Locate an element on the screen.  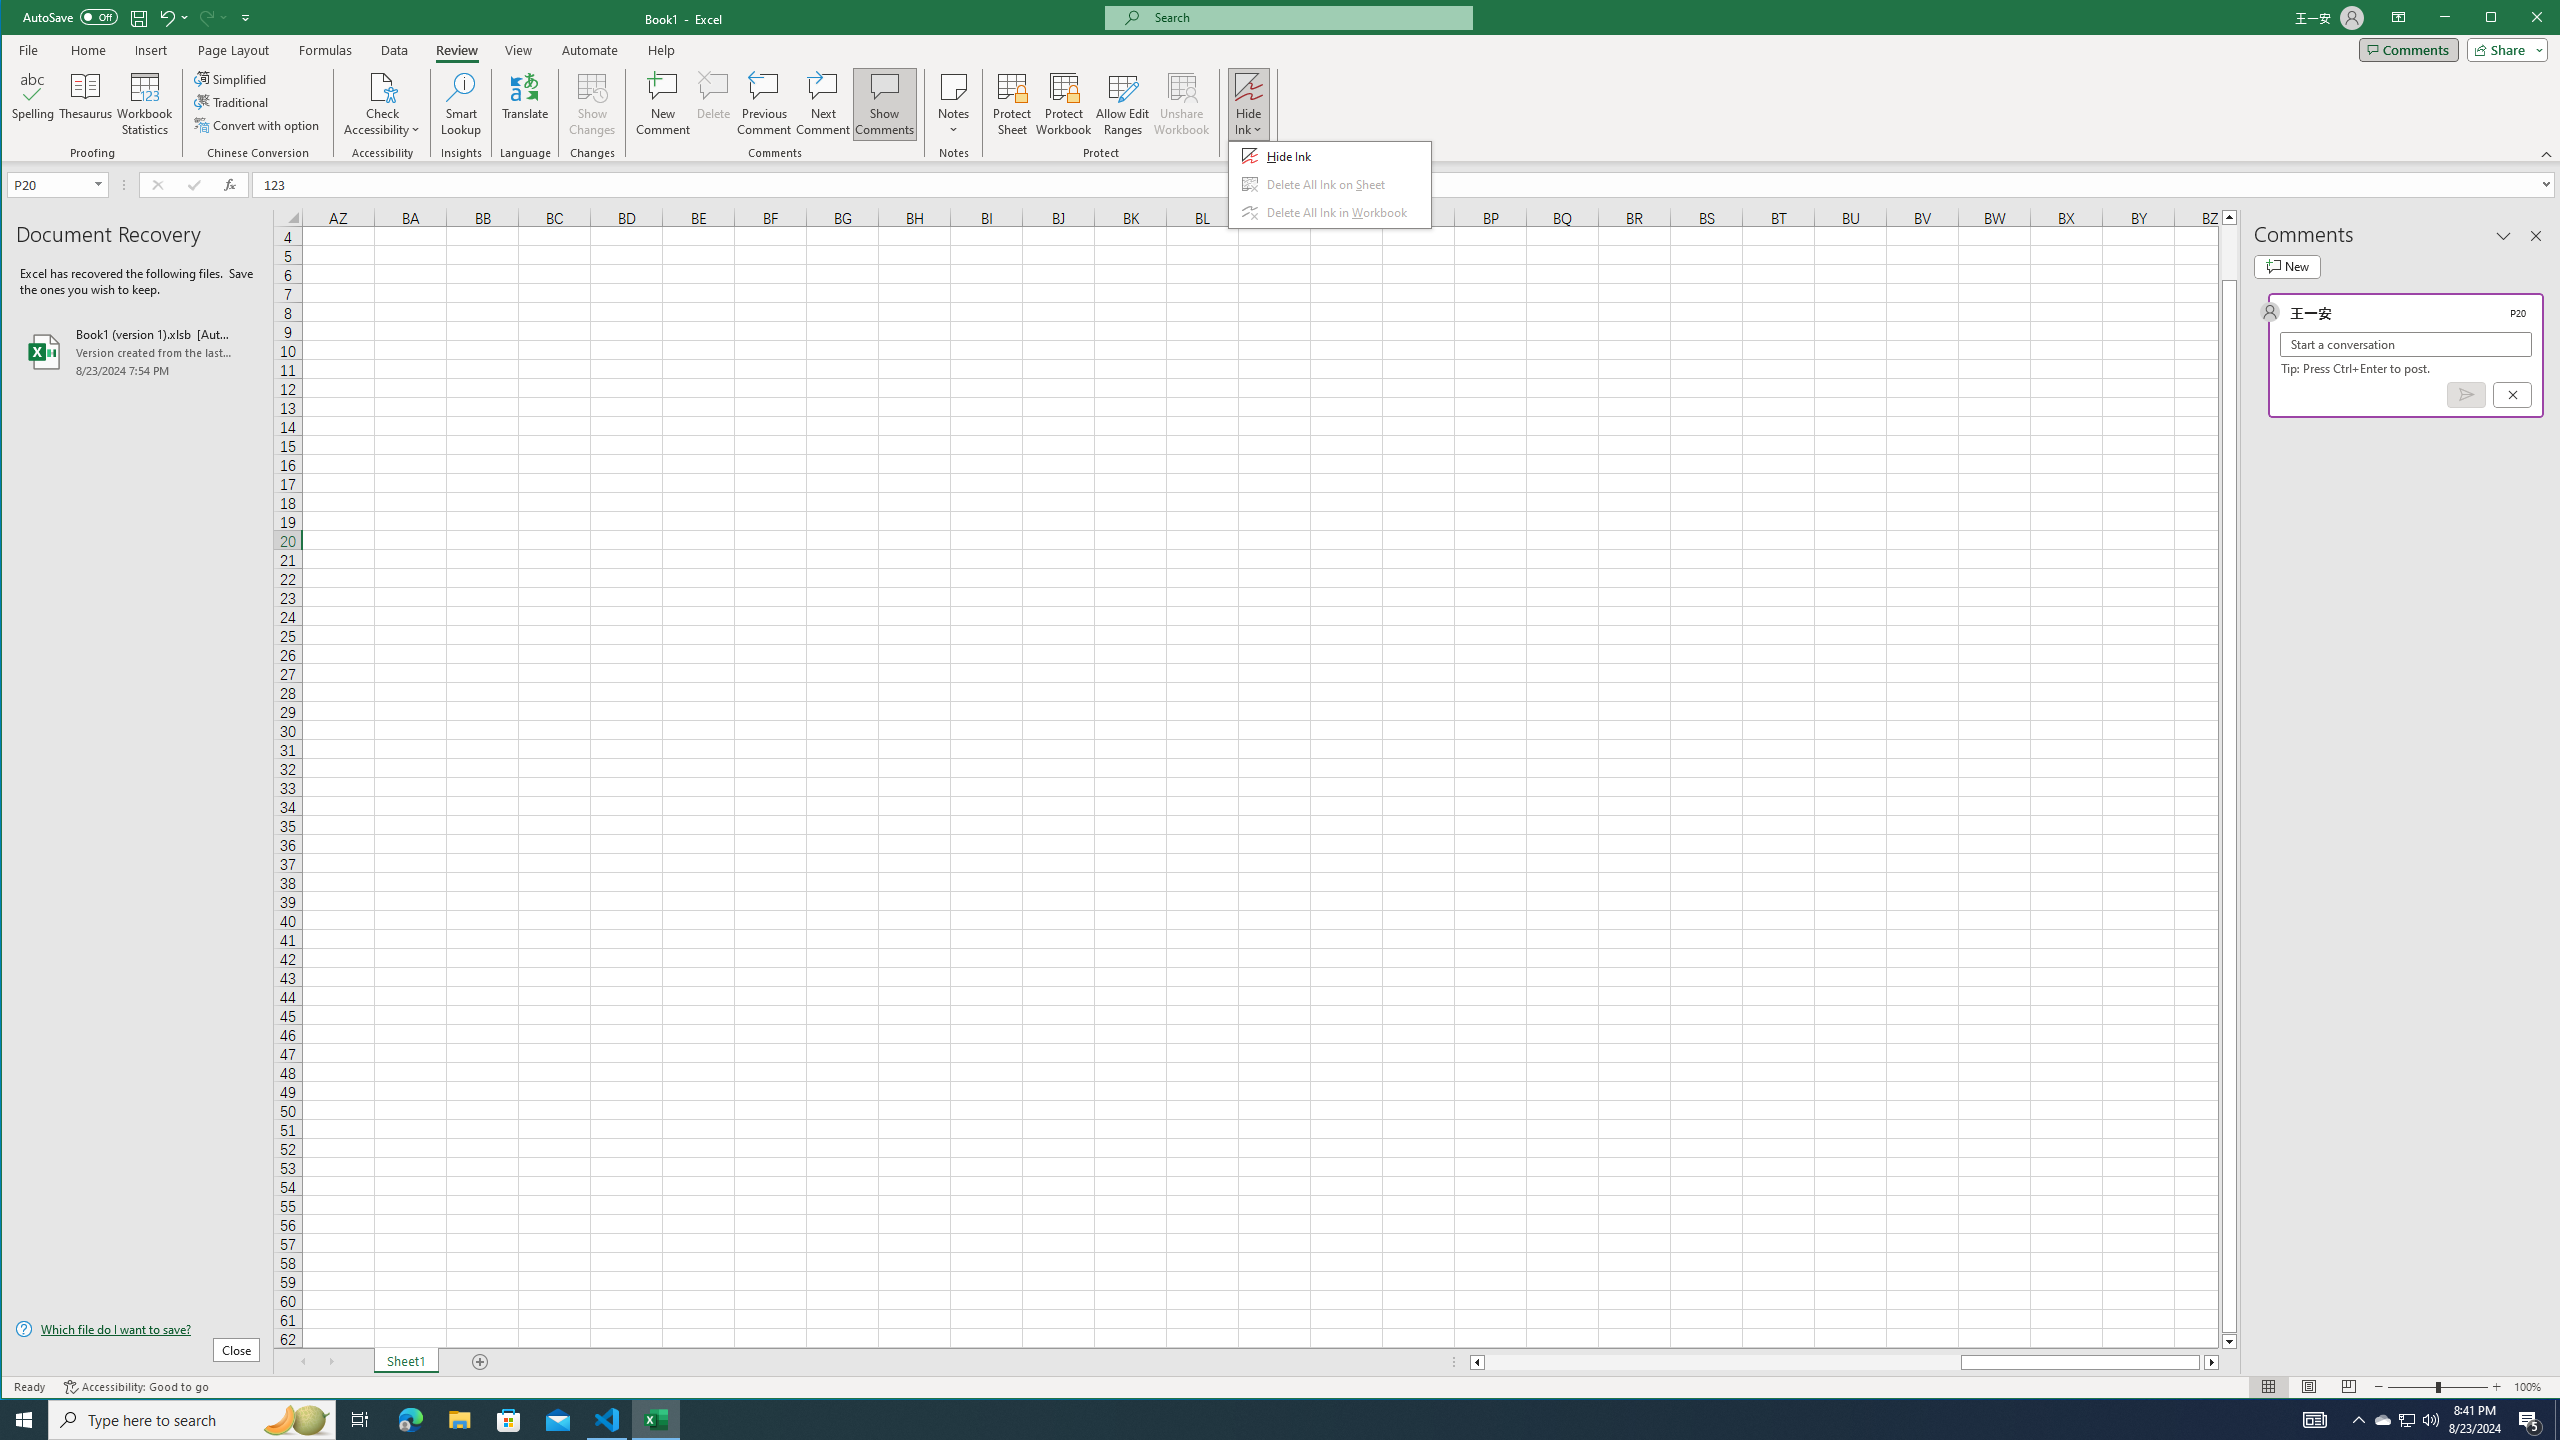
Translate is located at coordinates (524, 104).